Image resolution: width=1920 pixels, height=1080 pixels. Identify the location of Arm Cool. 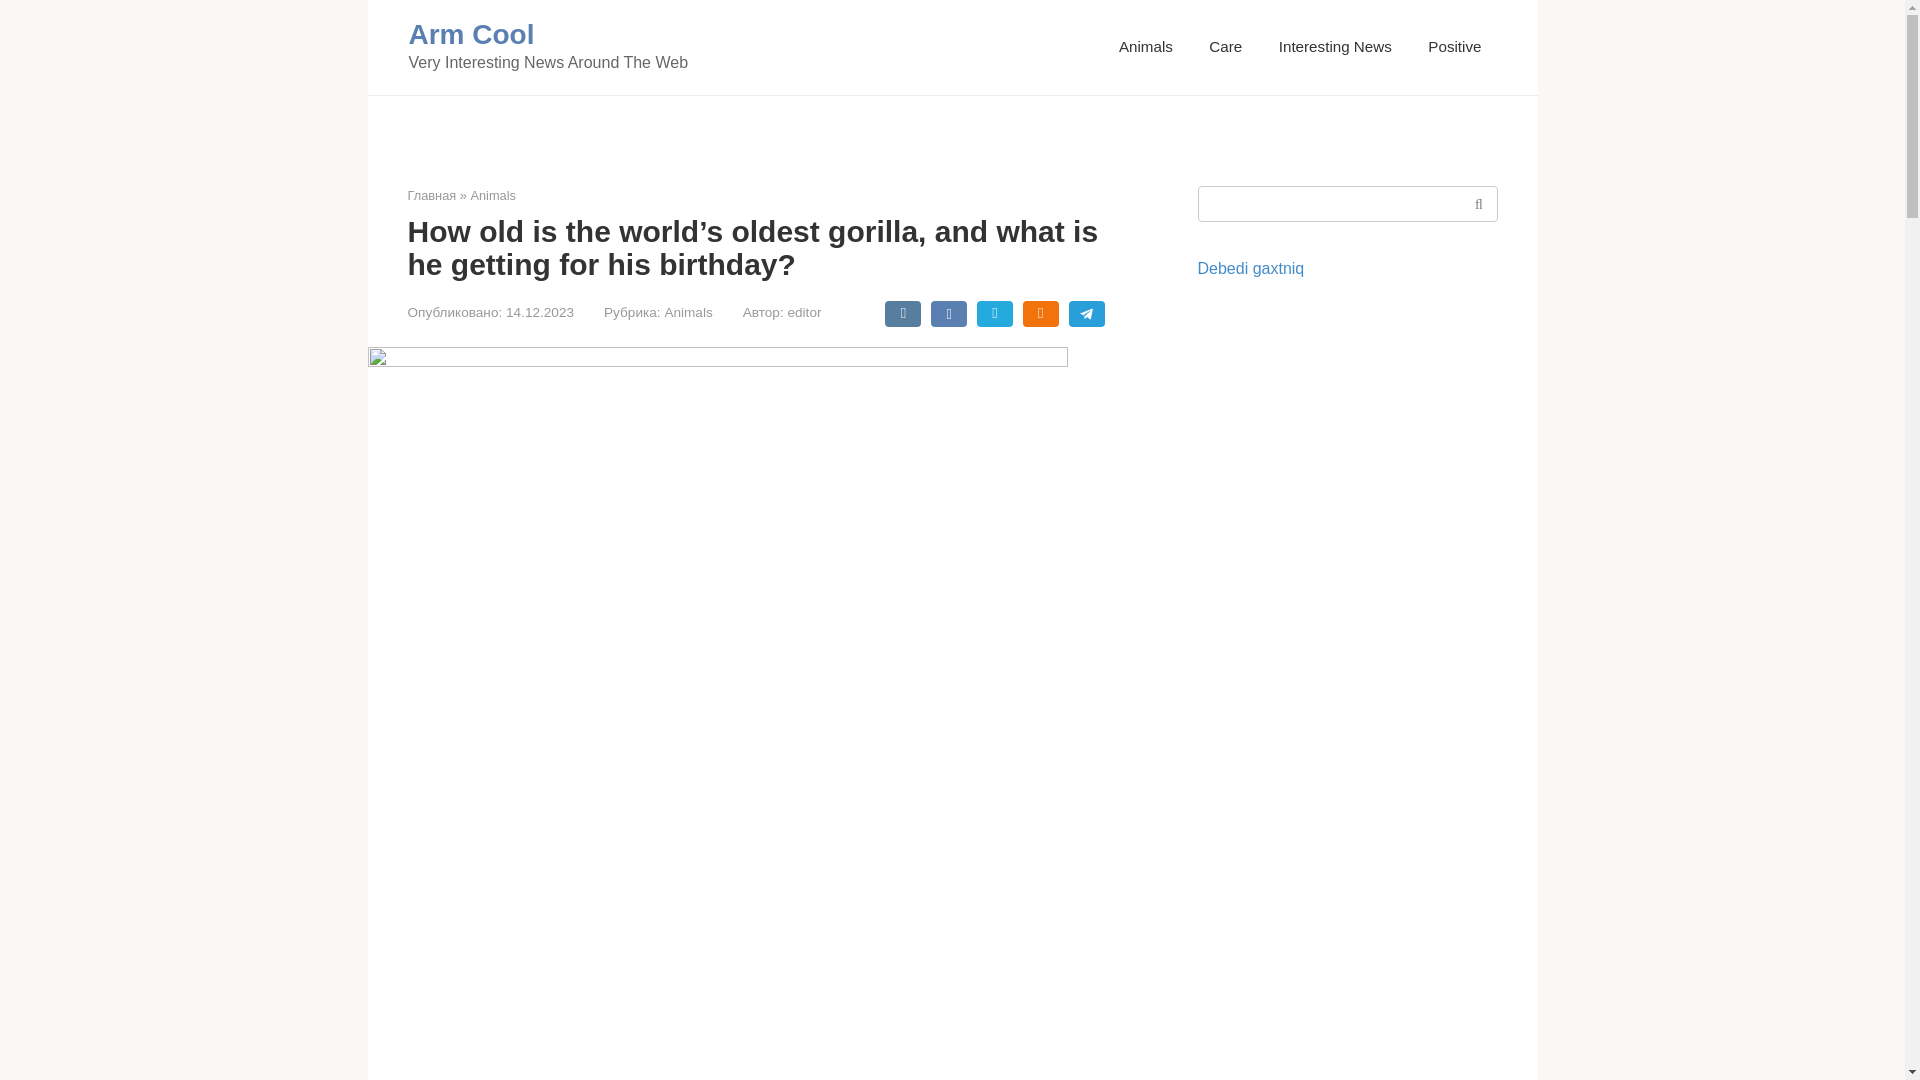
(470, 34).